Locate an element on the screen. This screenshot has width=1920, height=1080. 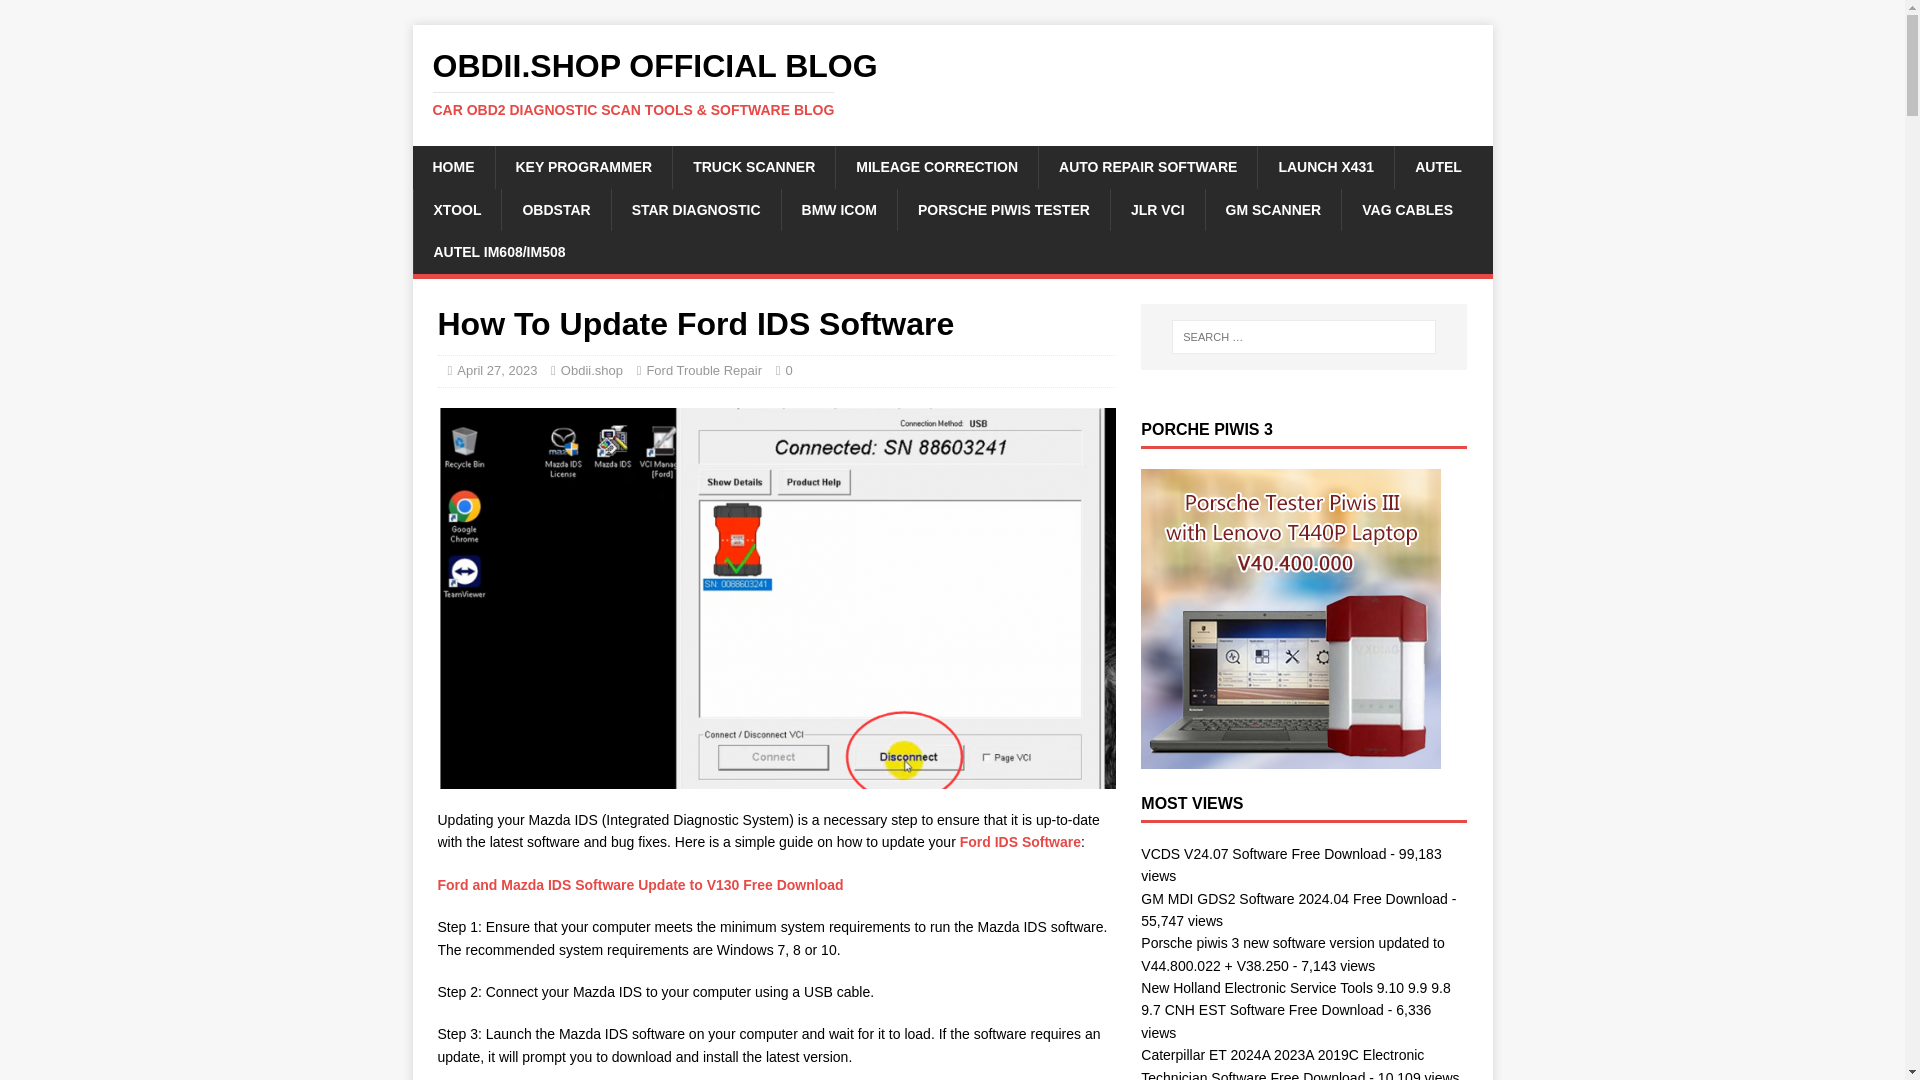
VAG CABLES is located at coordinates (1406, 210).